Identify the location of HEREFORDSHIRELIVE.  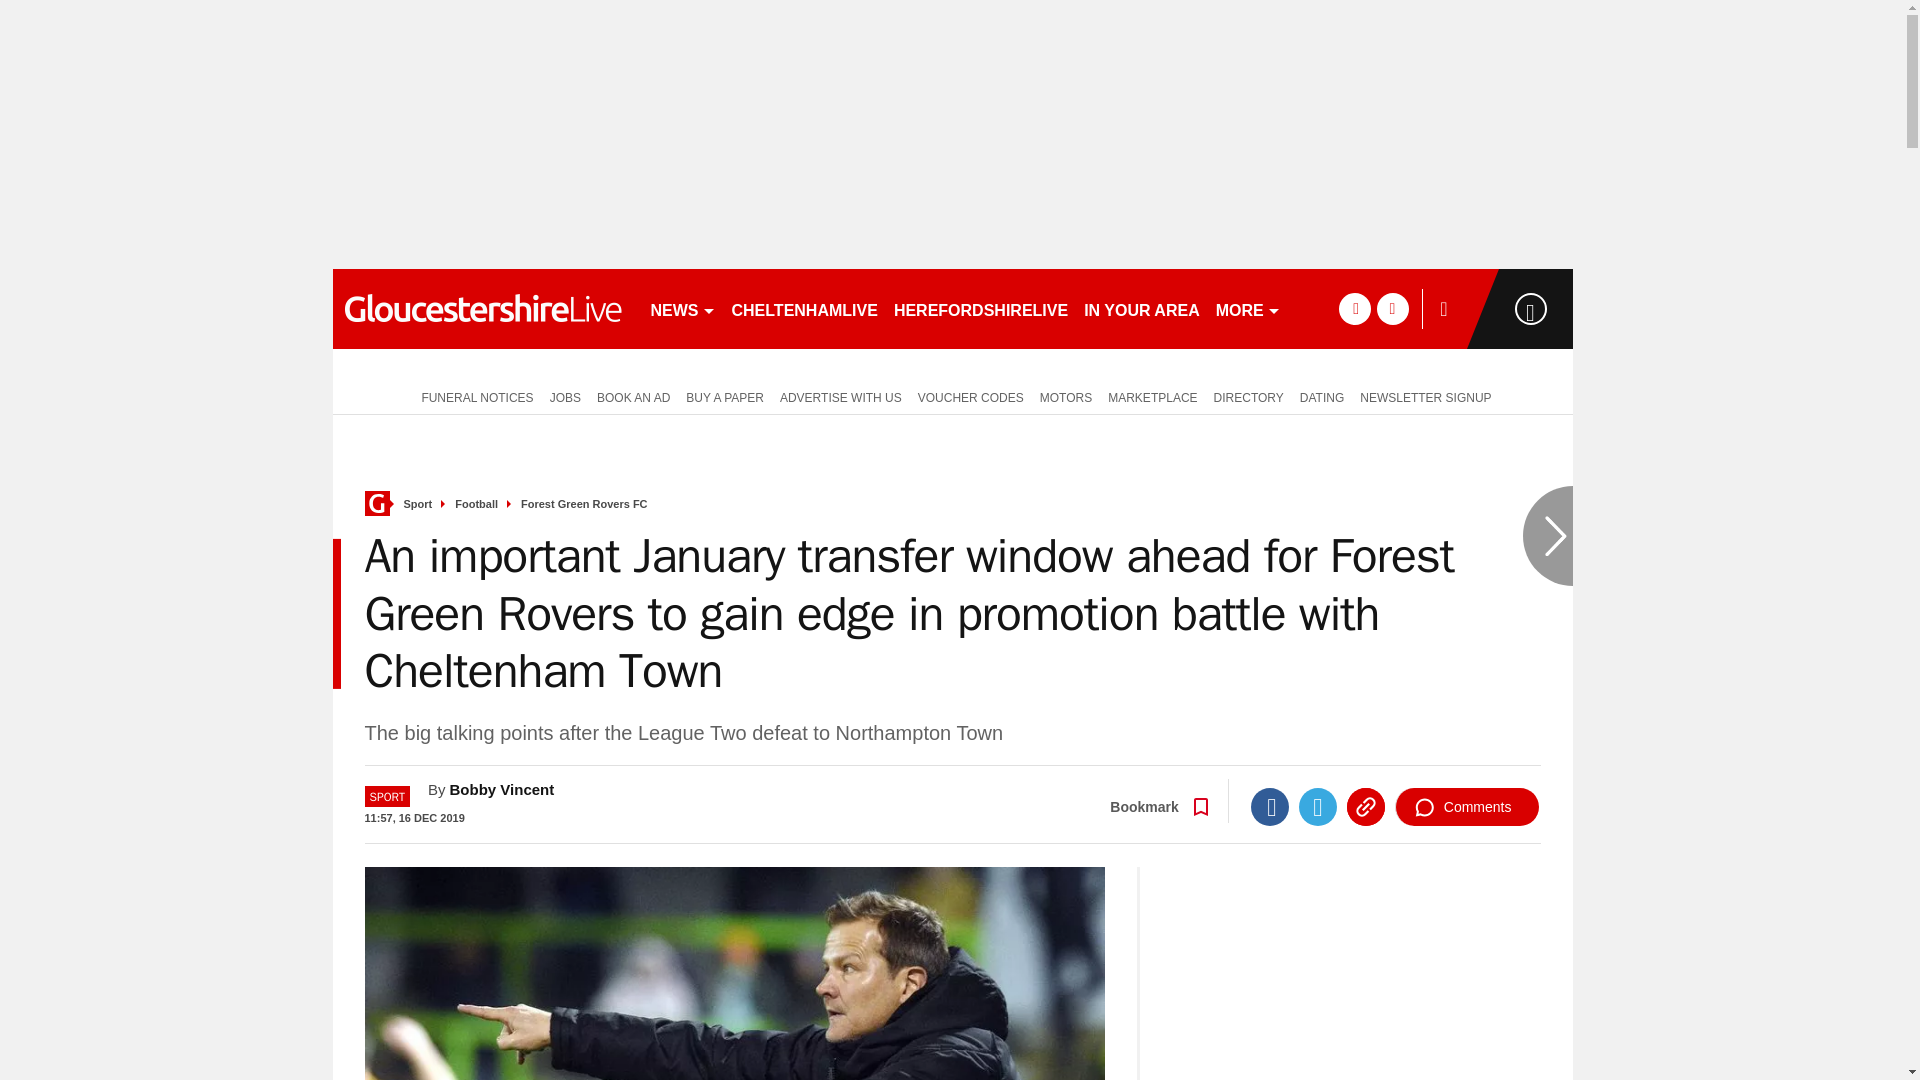
(980, 308).